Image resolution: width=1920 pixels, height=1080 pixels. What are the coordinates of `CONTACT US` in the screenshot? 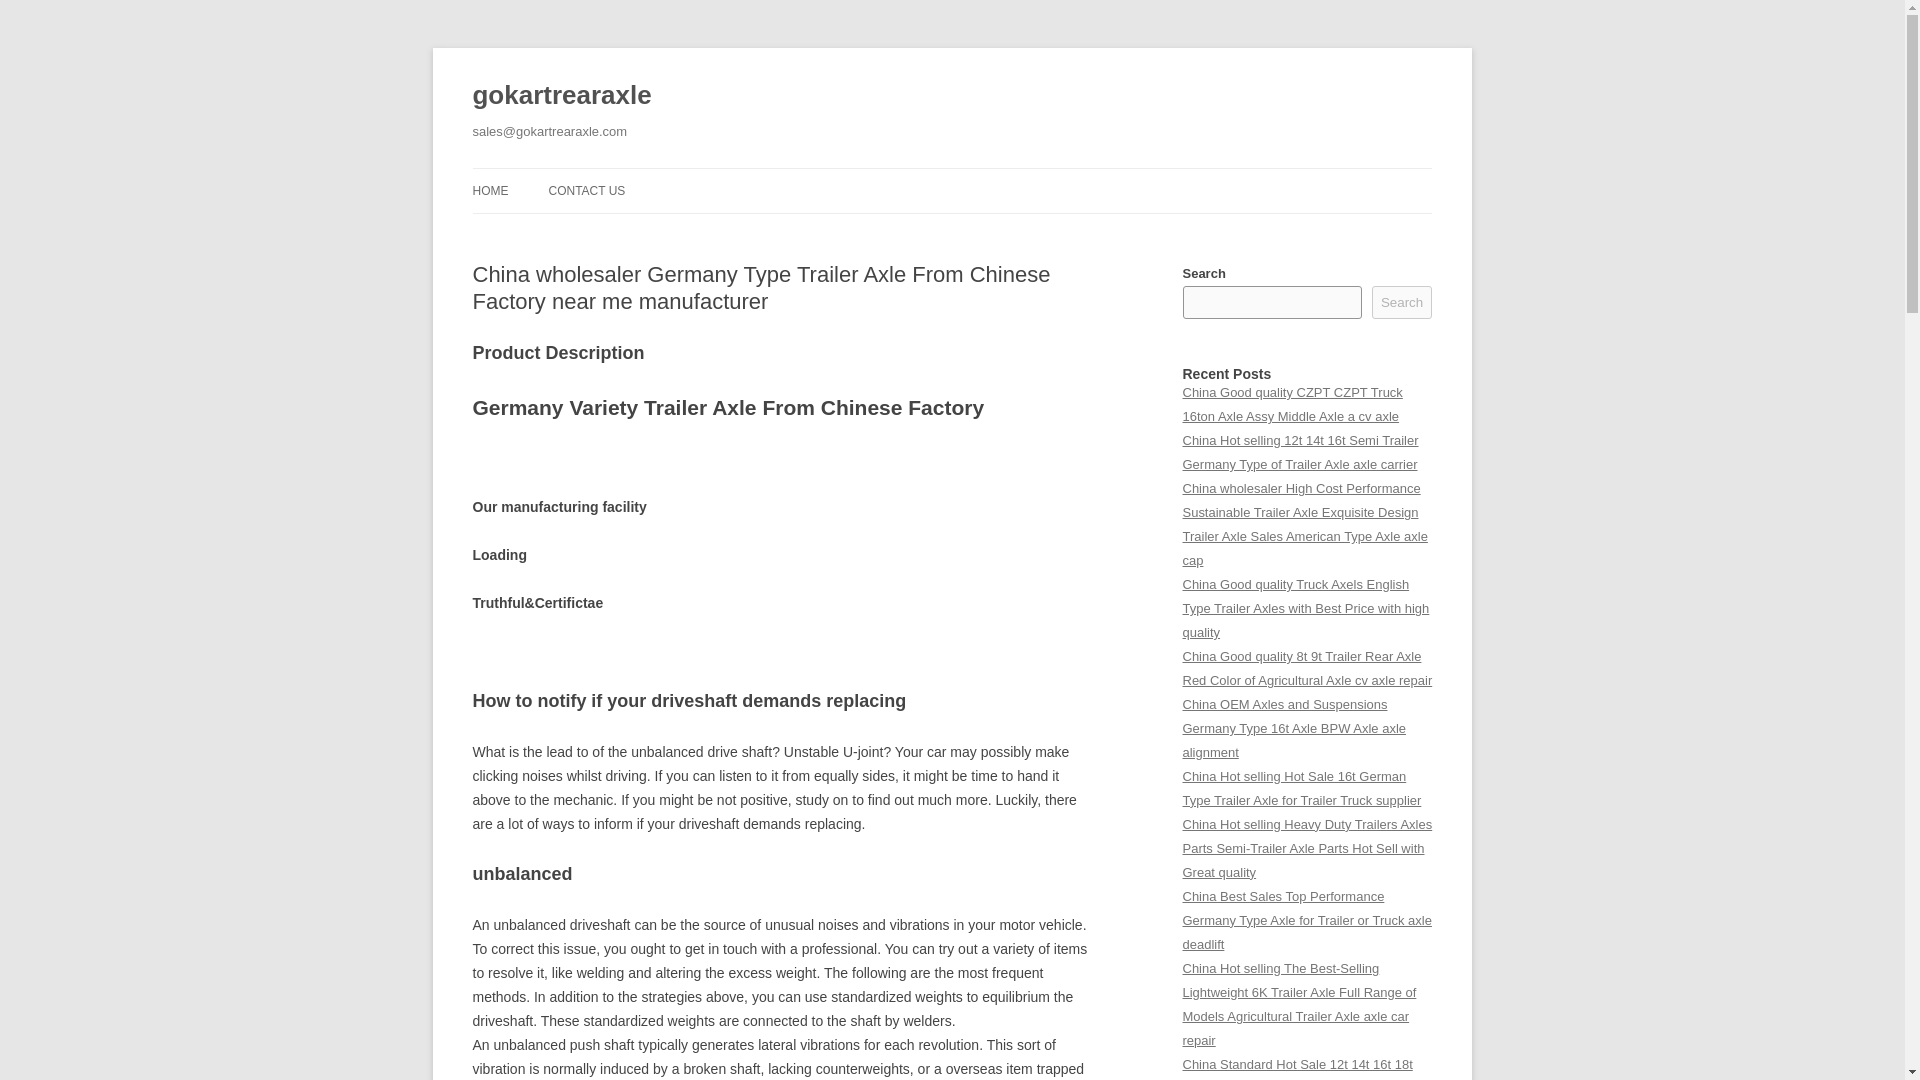 It's located at (586, 190).